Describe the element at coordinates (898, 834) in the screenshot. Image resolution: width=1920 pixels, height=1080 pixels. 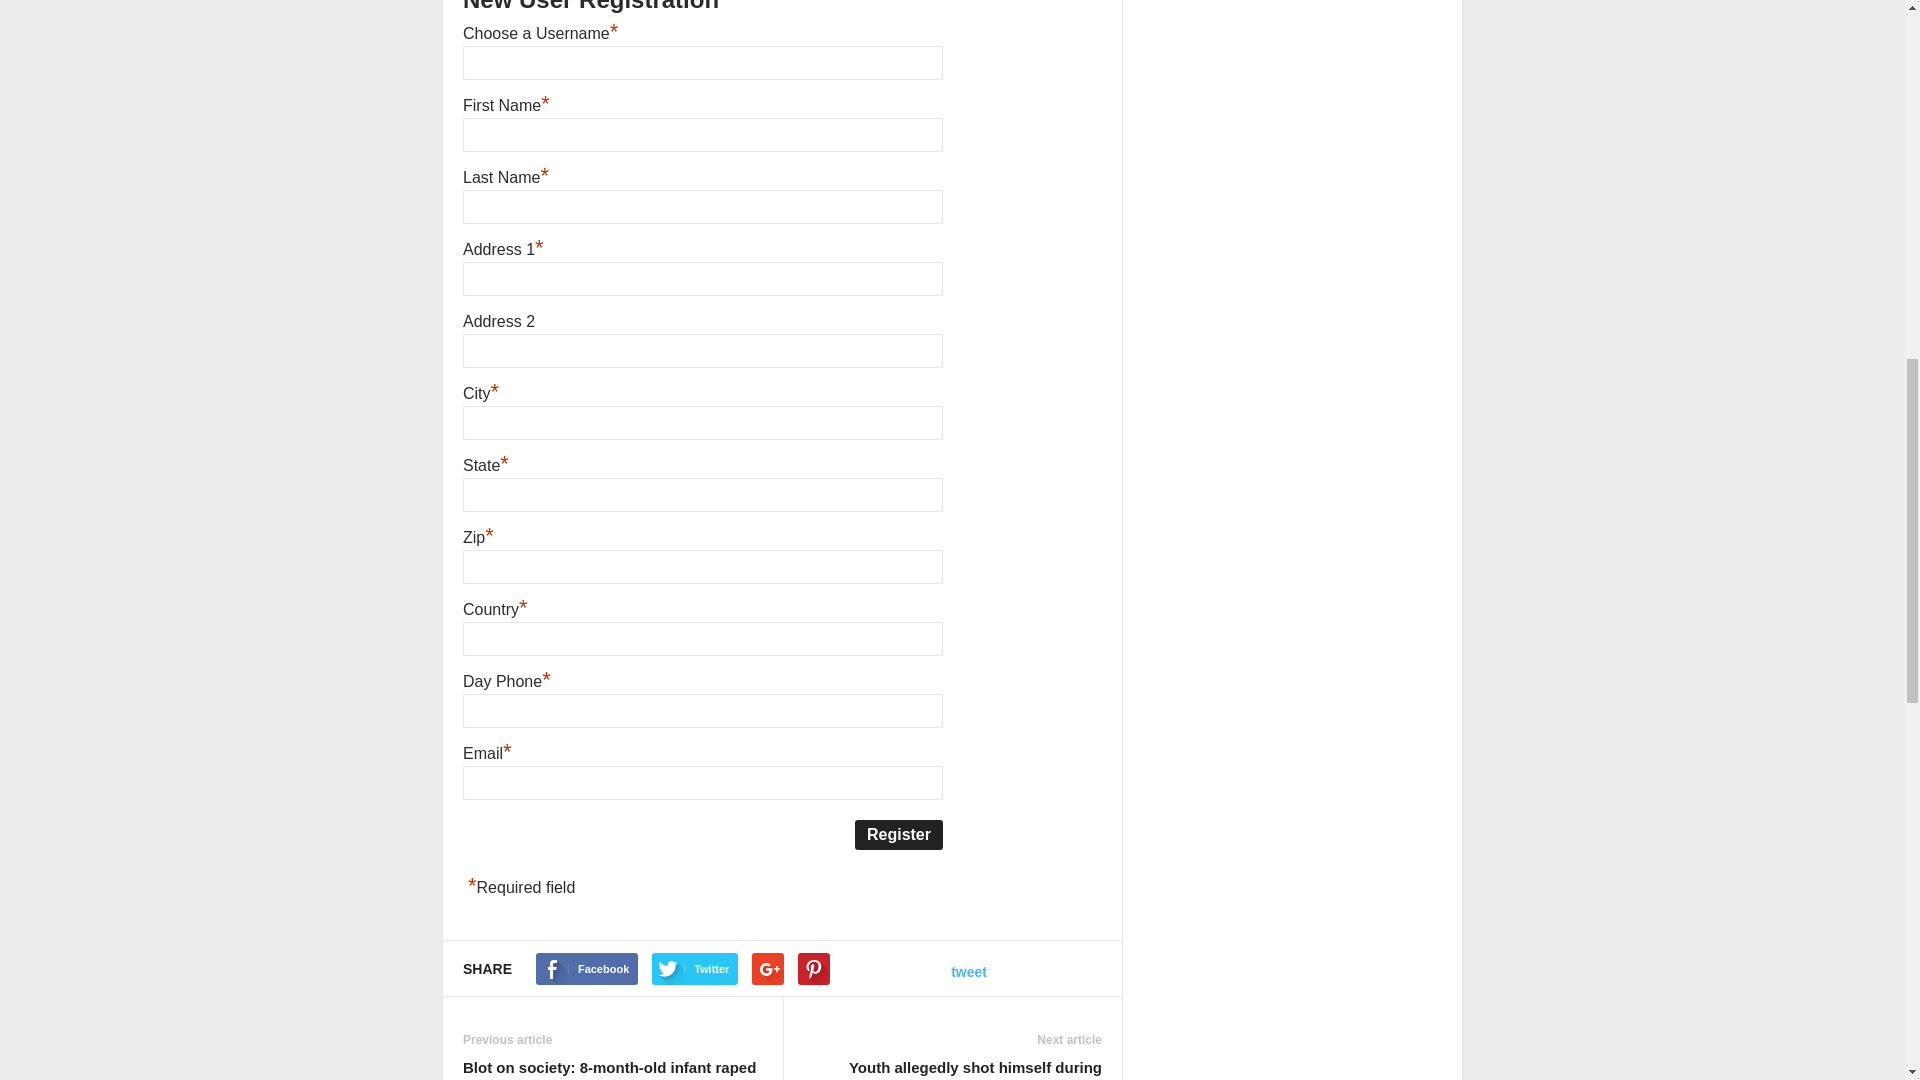
I see `Register` at that location.